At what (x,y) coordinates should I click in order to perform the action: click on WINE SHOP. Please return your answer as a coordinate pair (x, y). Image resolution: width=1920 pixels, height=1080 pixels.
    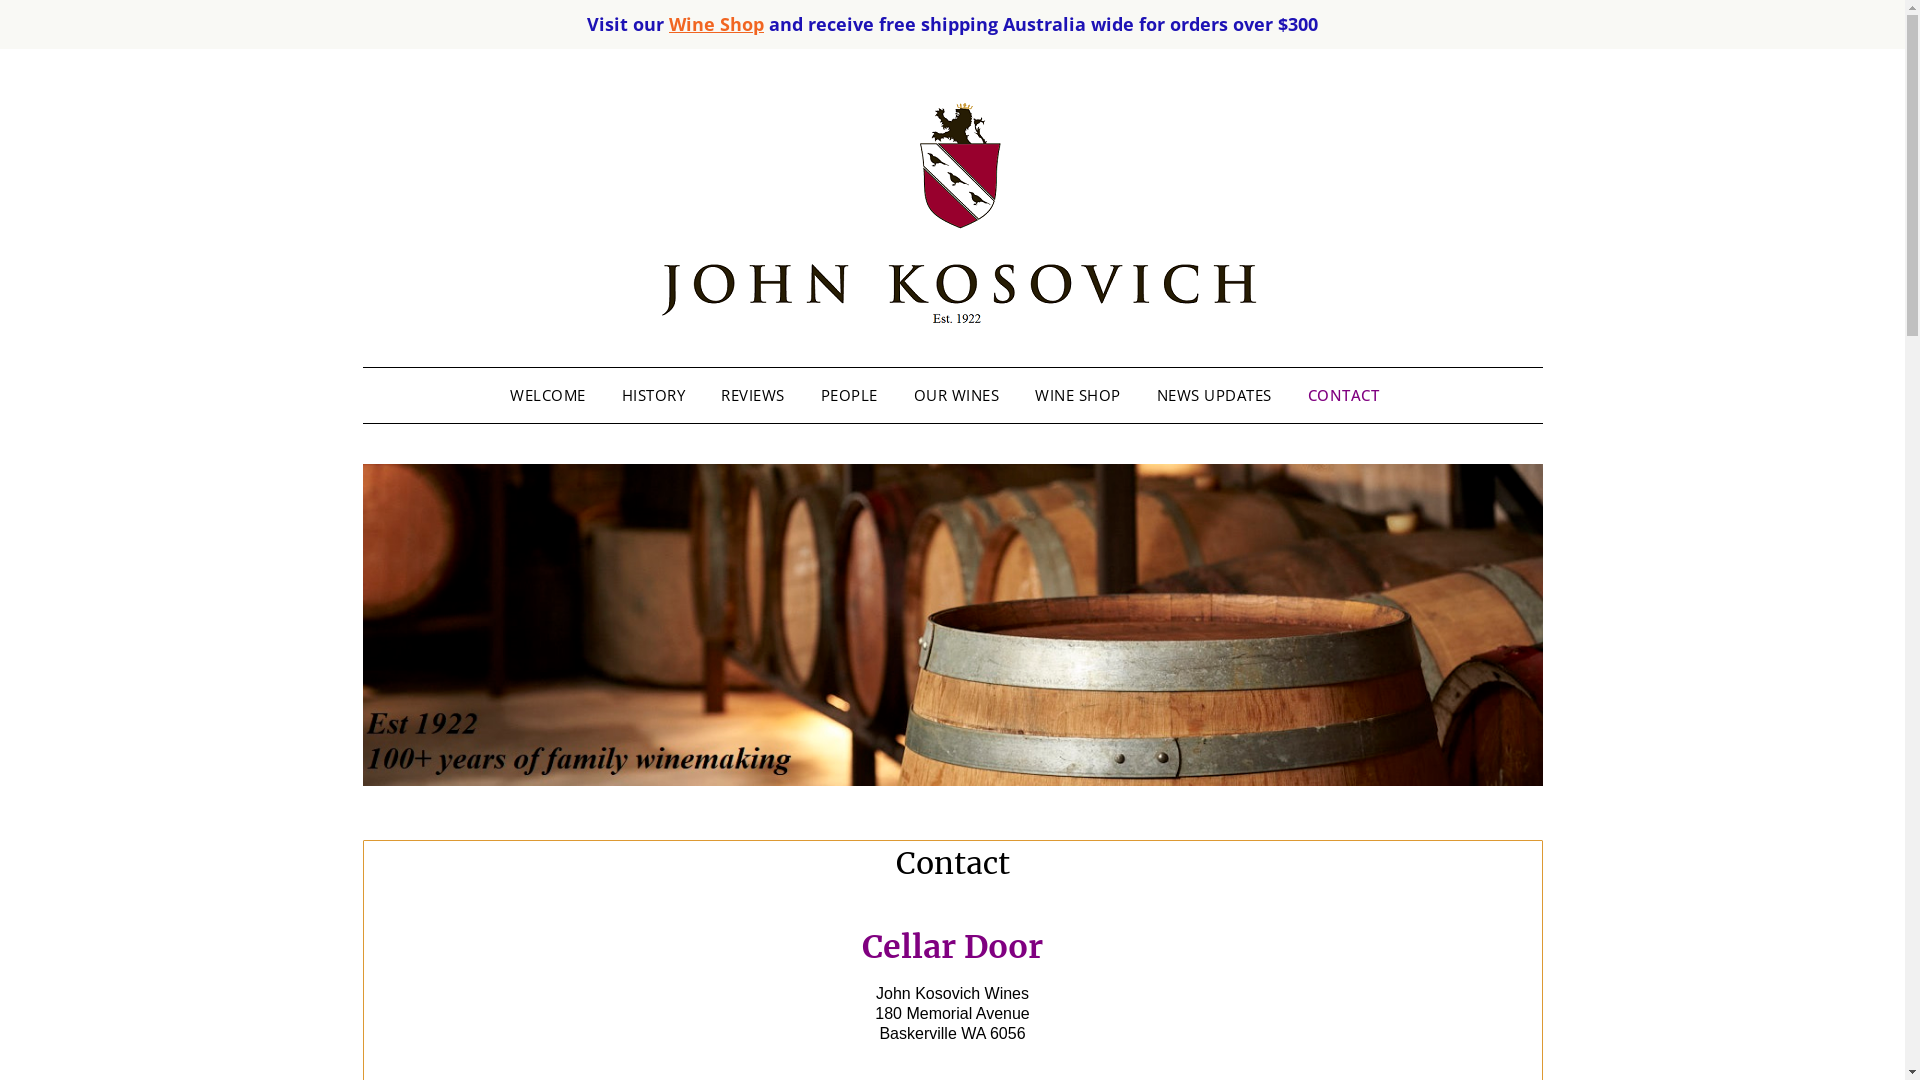
    Looking at the image, I should click on (1078, 395).